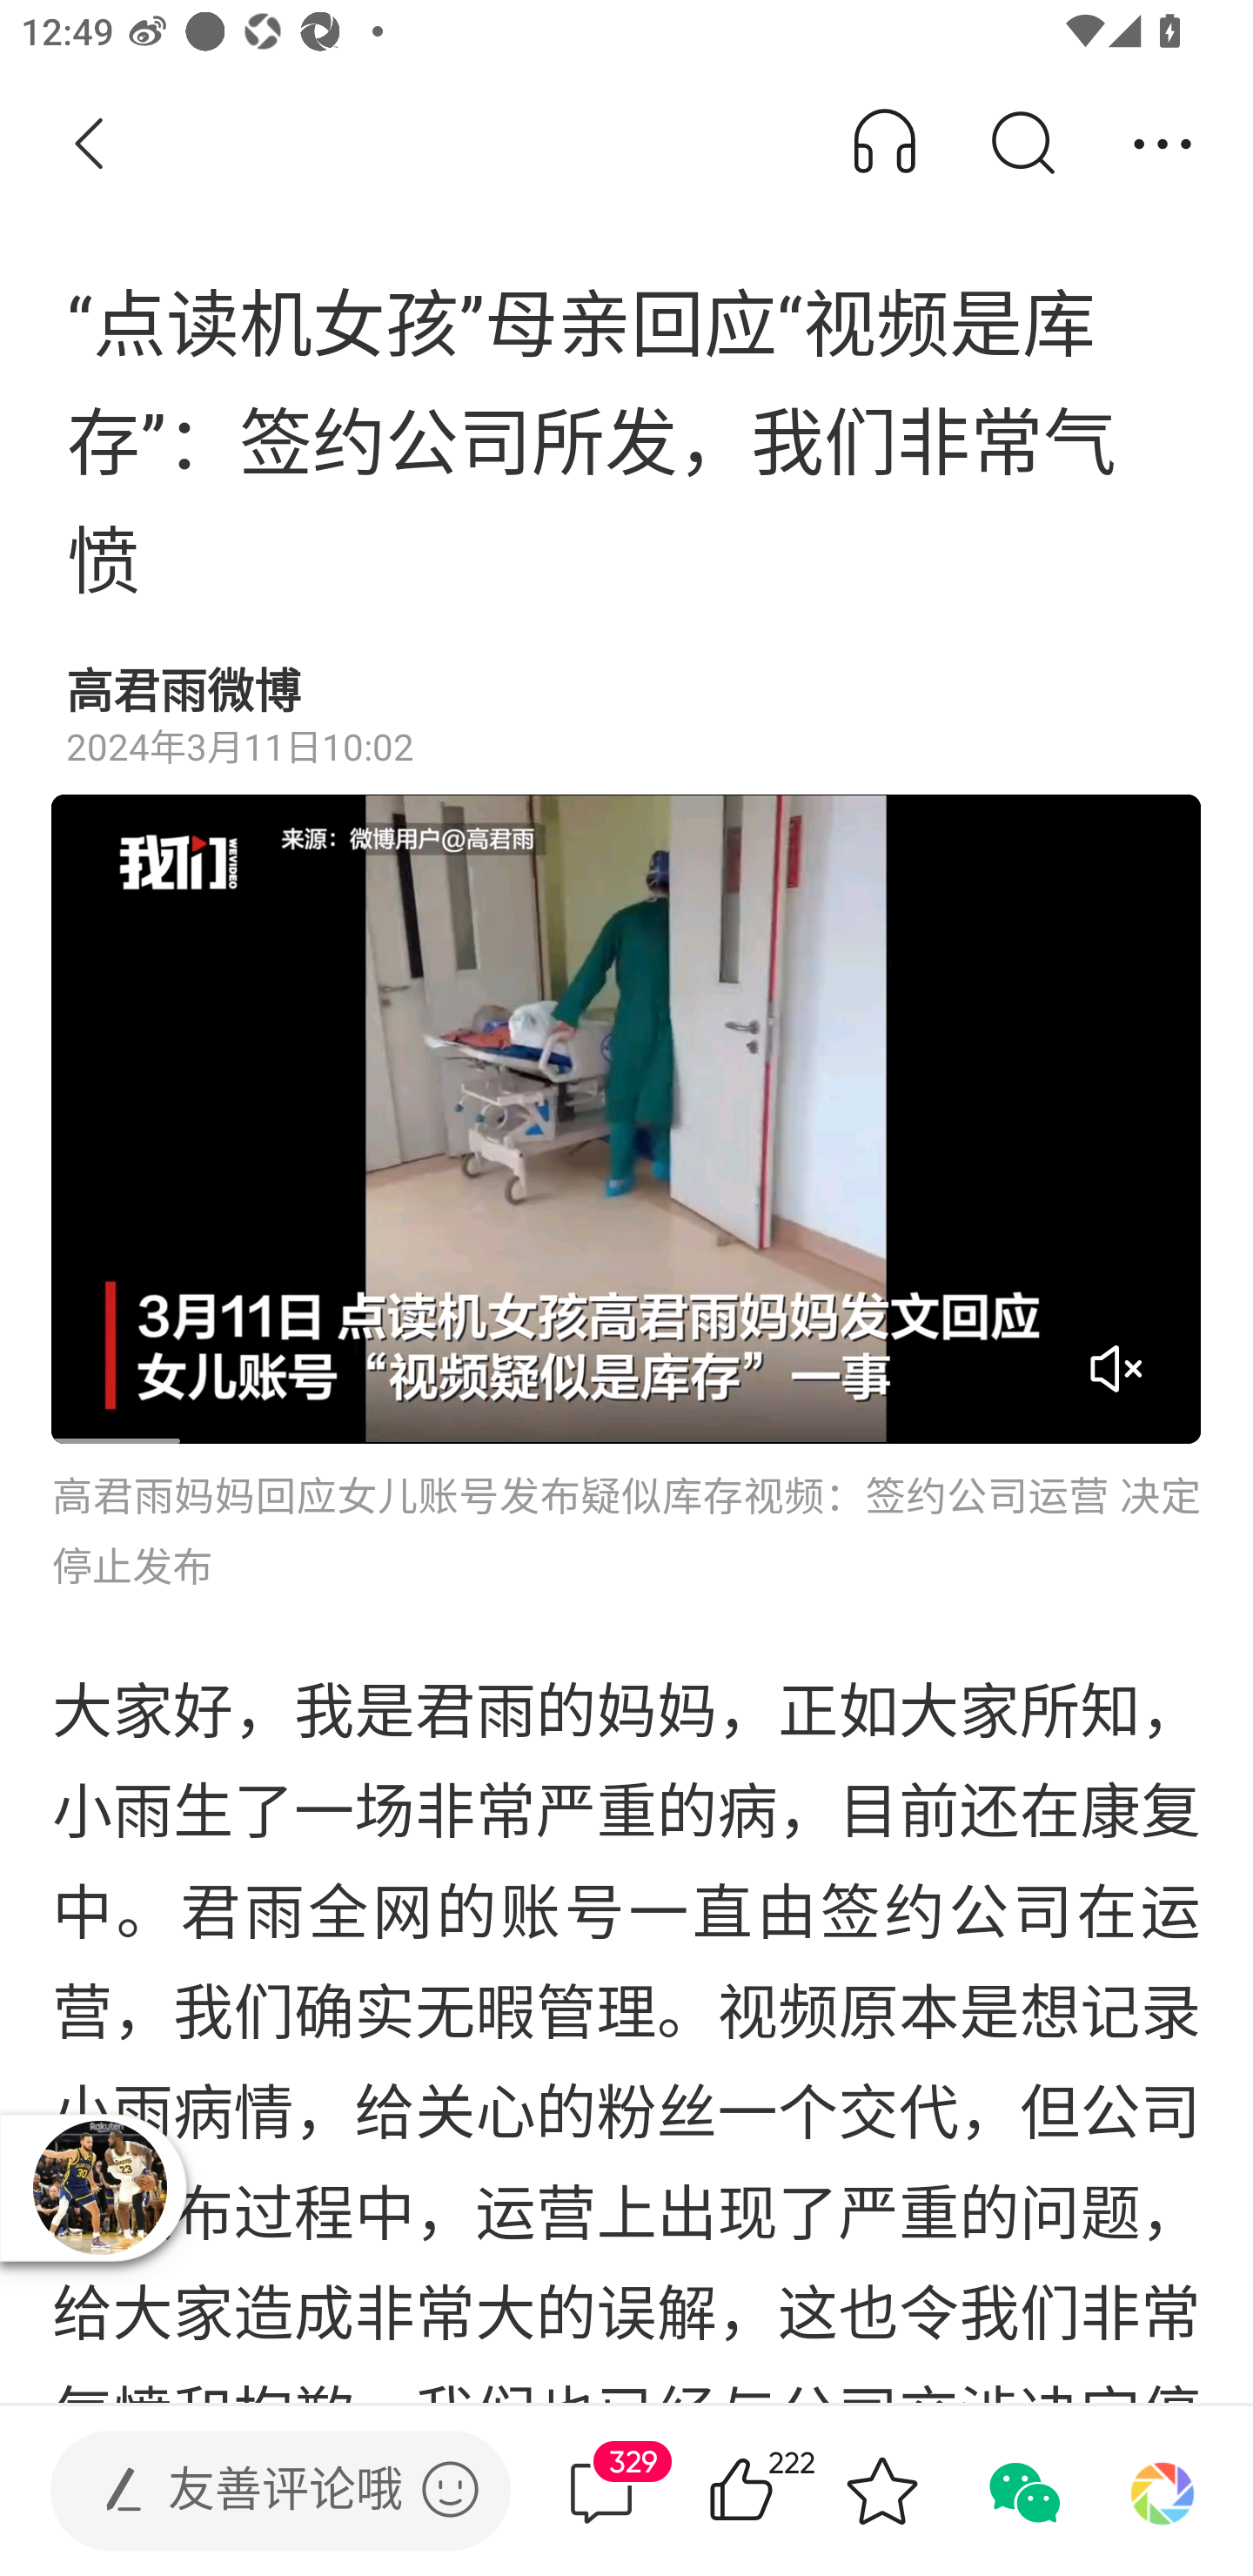 The height and width of the screenshot is (2576, 1253). Describe the element at coordinates (1163, 2491) in the screenshot. I see `分享到朋友圈` at that location.